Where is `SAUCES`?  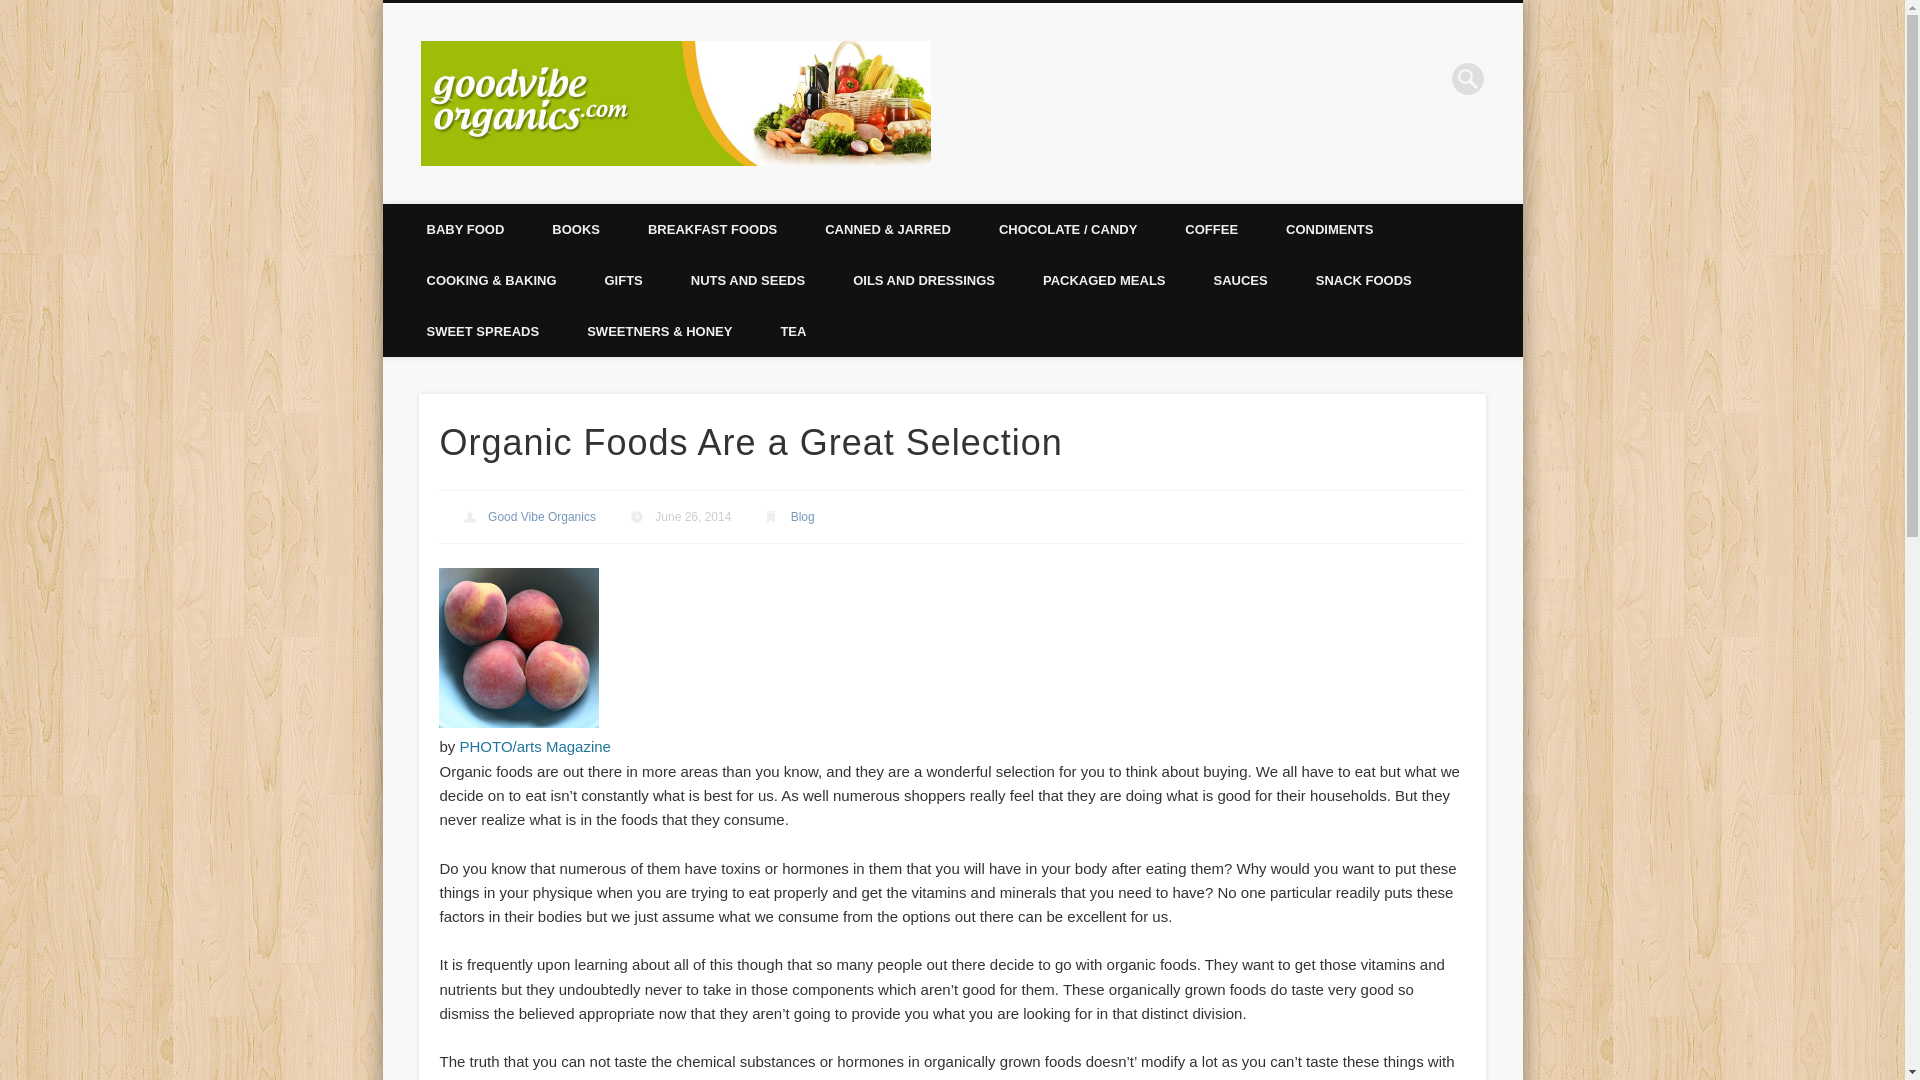
SAUCES is located at coordinates (1241, 280).